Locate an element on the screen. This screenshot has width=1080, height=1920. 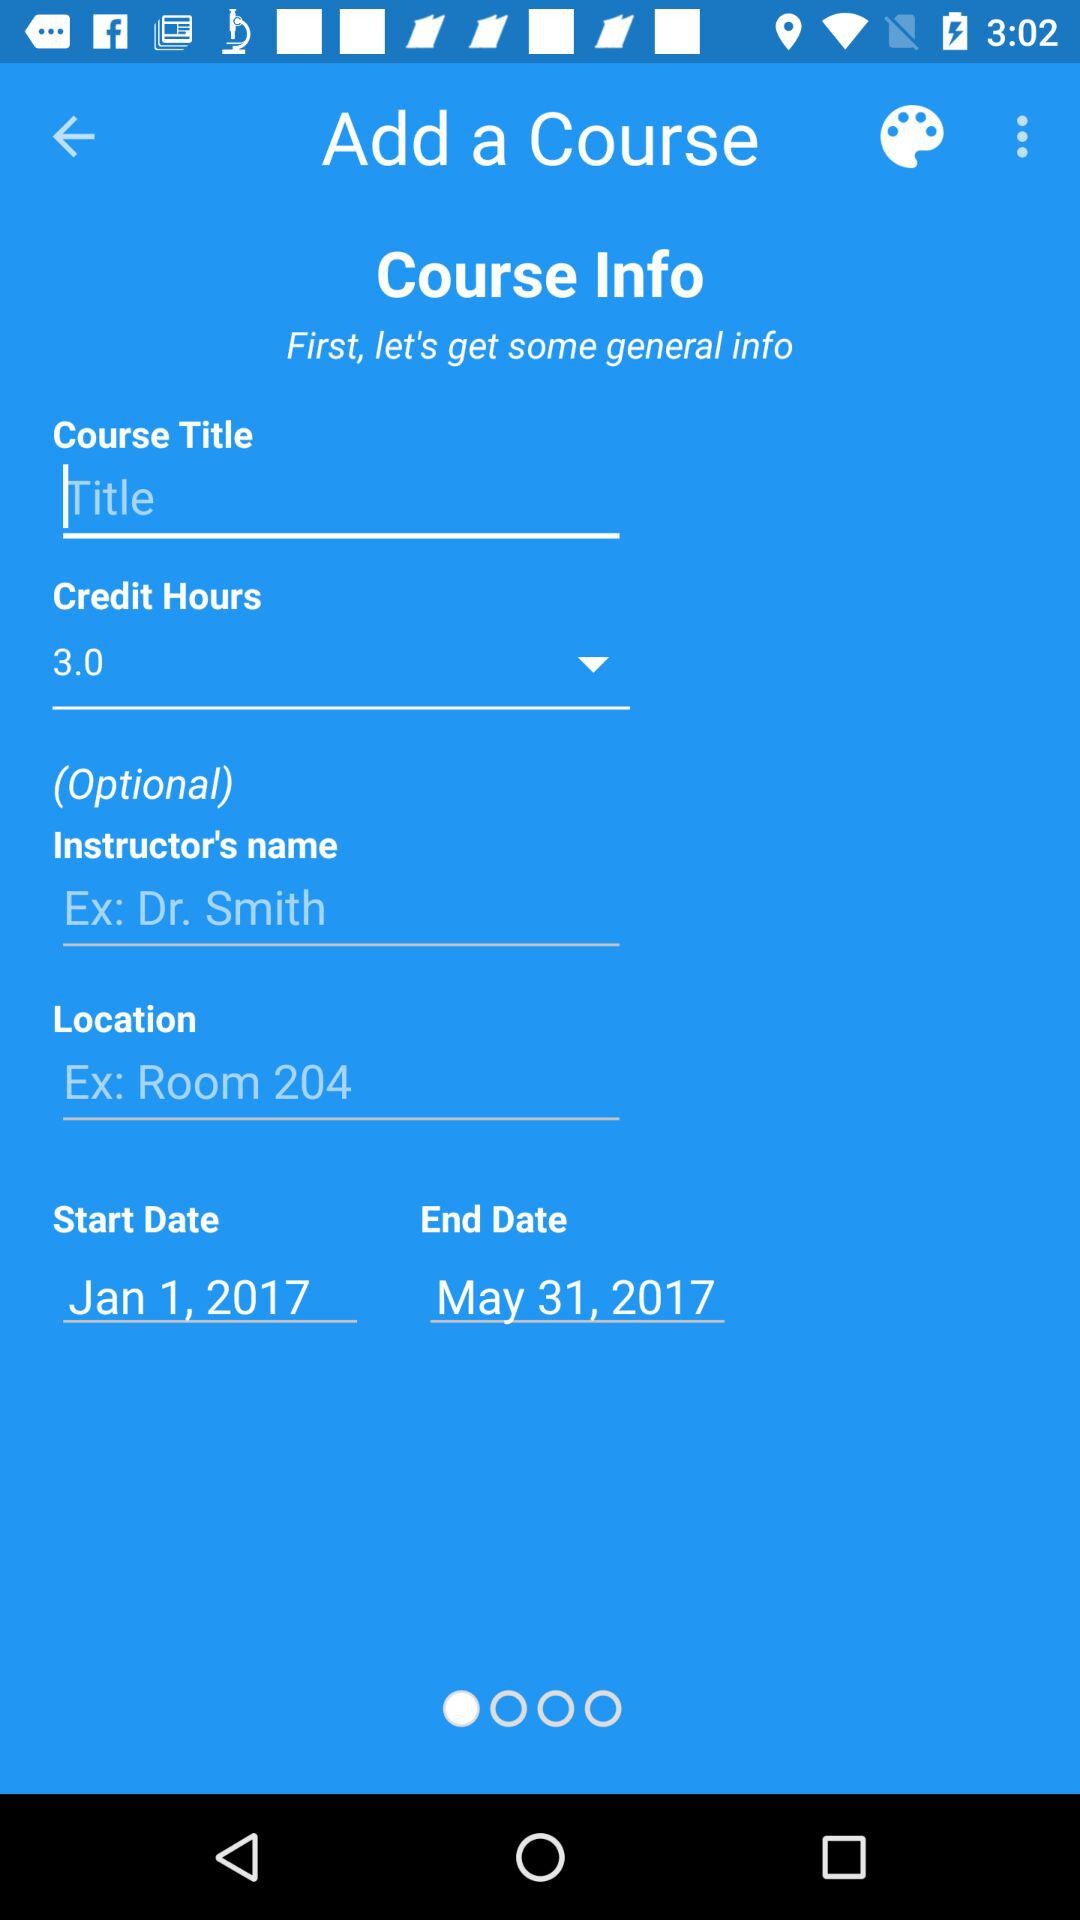
select the date jan 12017 is located at coordinates (210, 1295).